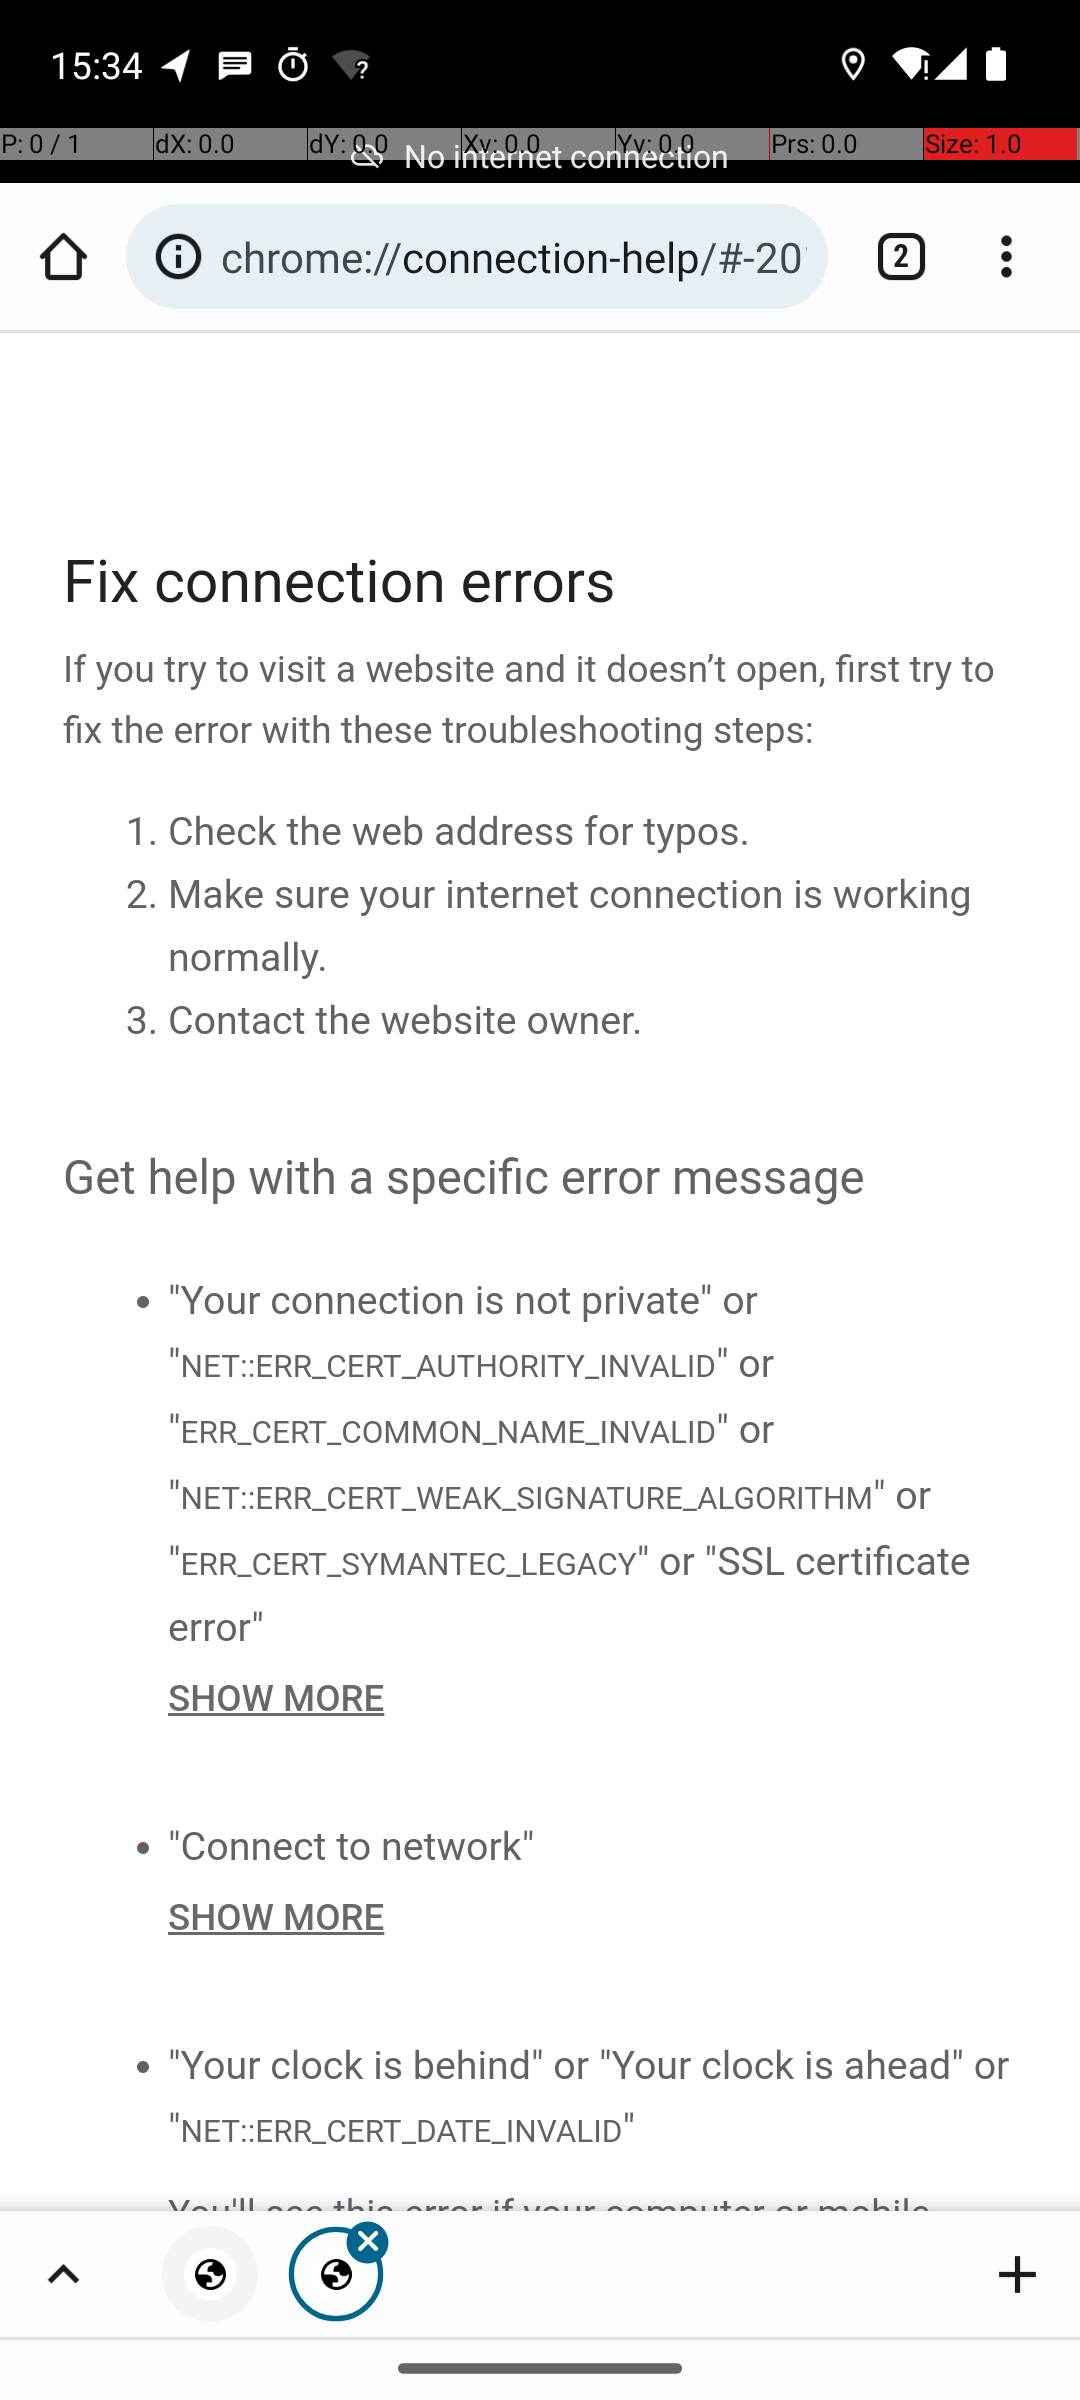  Describe the element at coordinates (352, 1846) in the screenshot. I see `"Connect to network"` at that location.